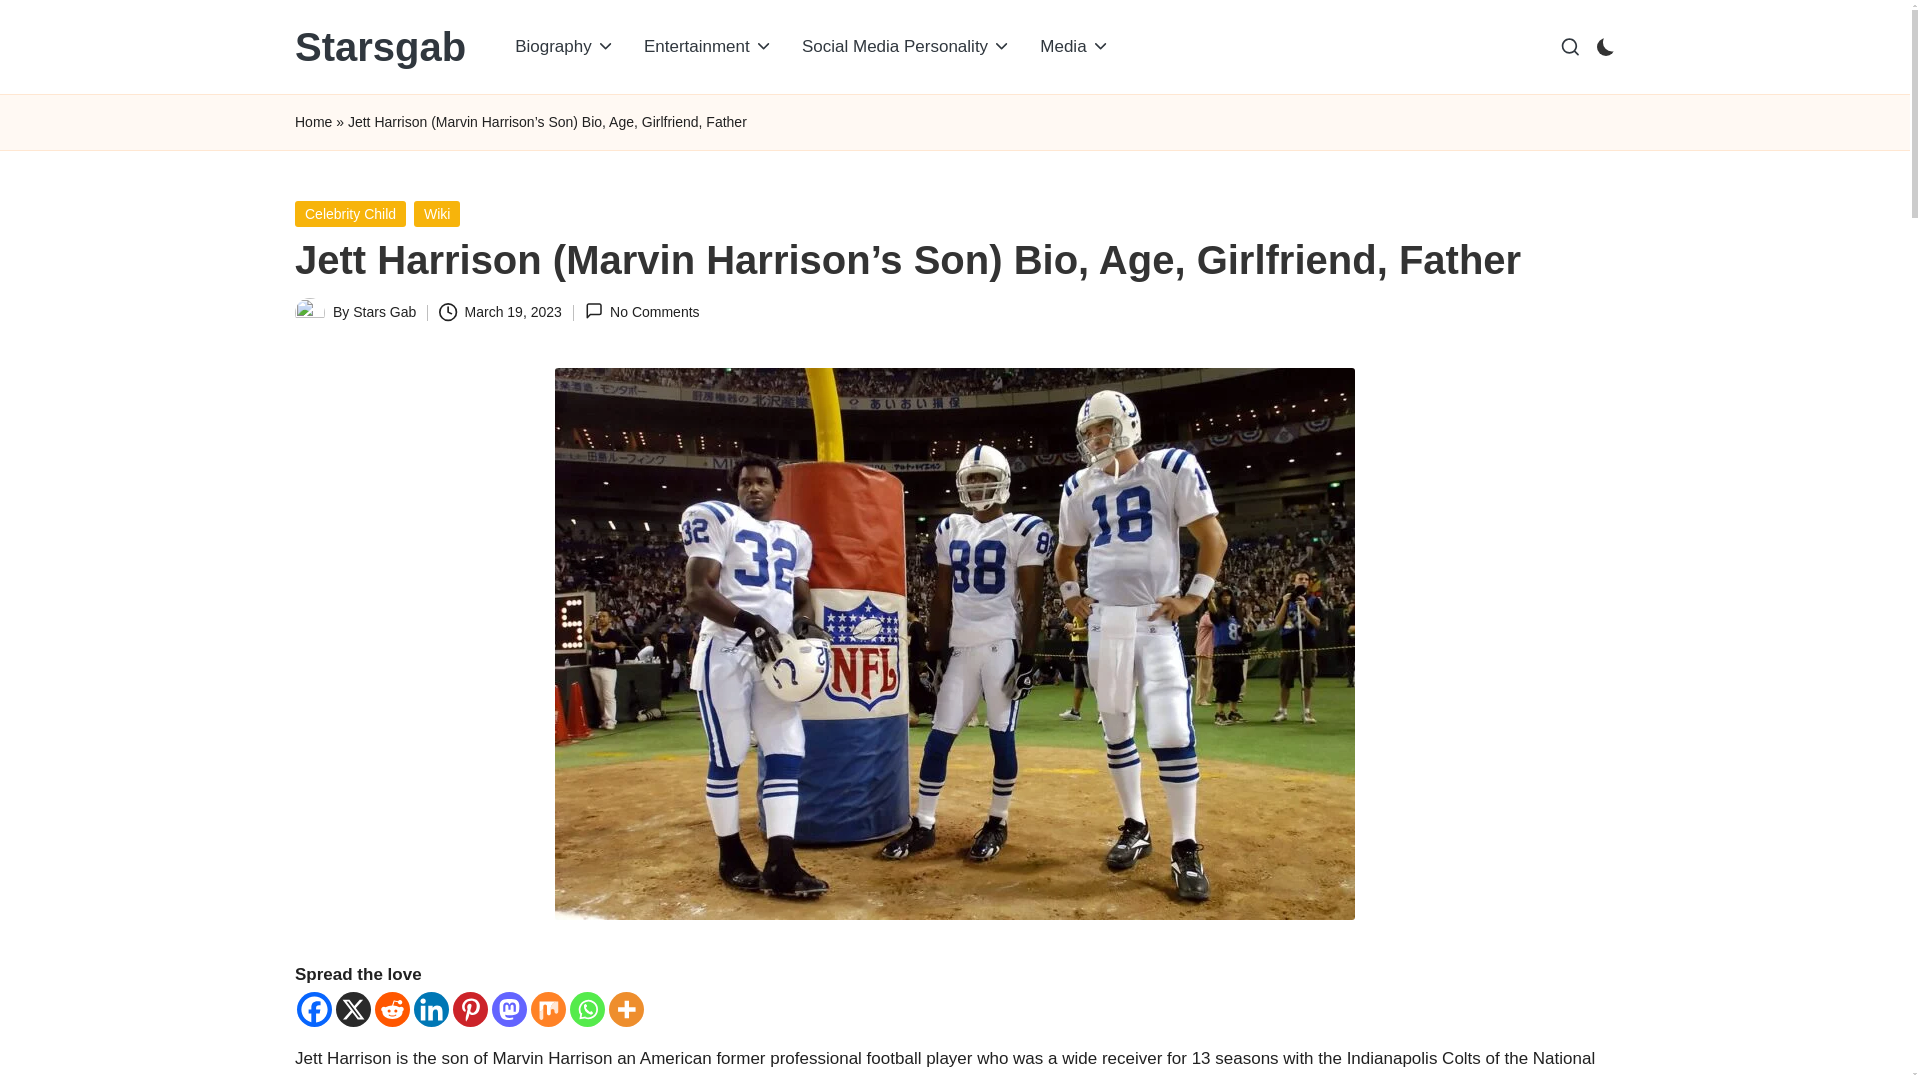 The width and height of the screenshot is (1920, 1080). I want to click on Social Media Personality, so click(906, 46).